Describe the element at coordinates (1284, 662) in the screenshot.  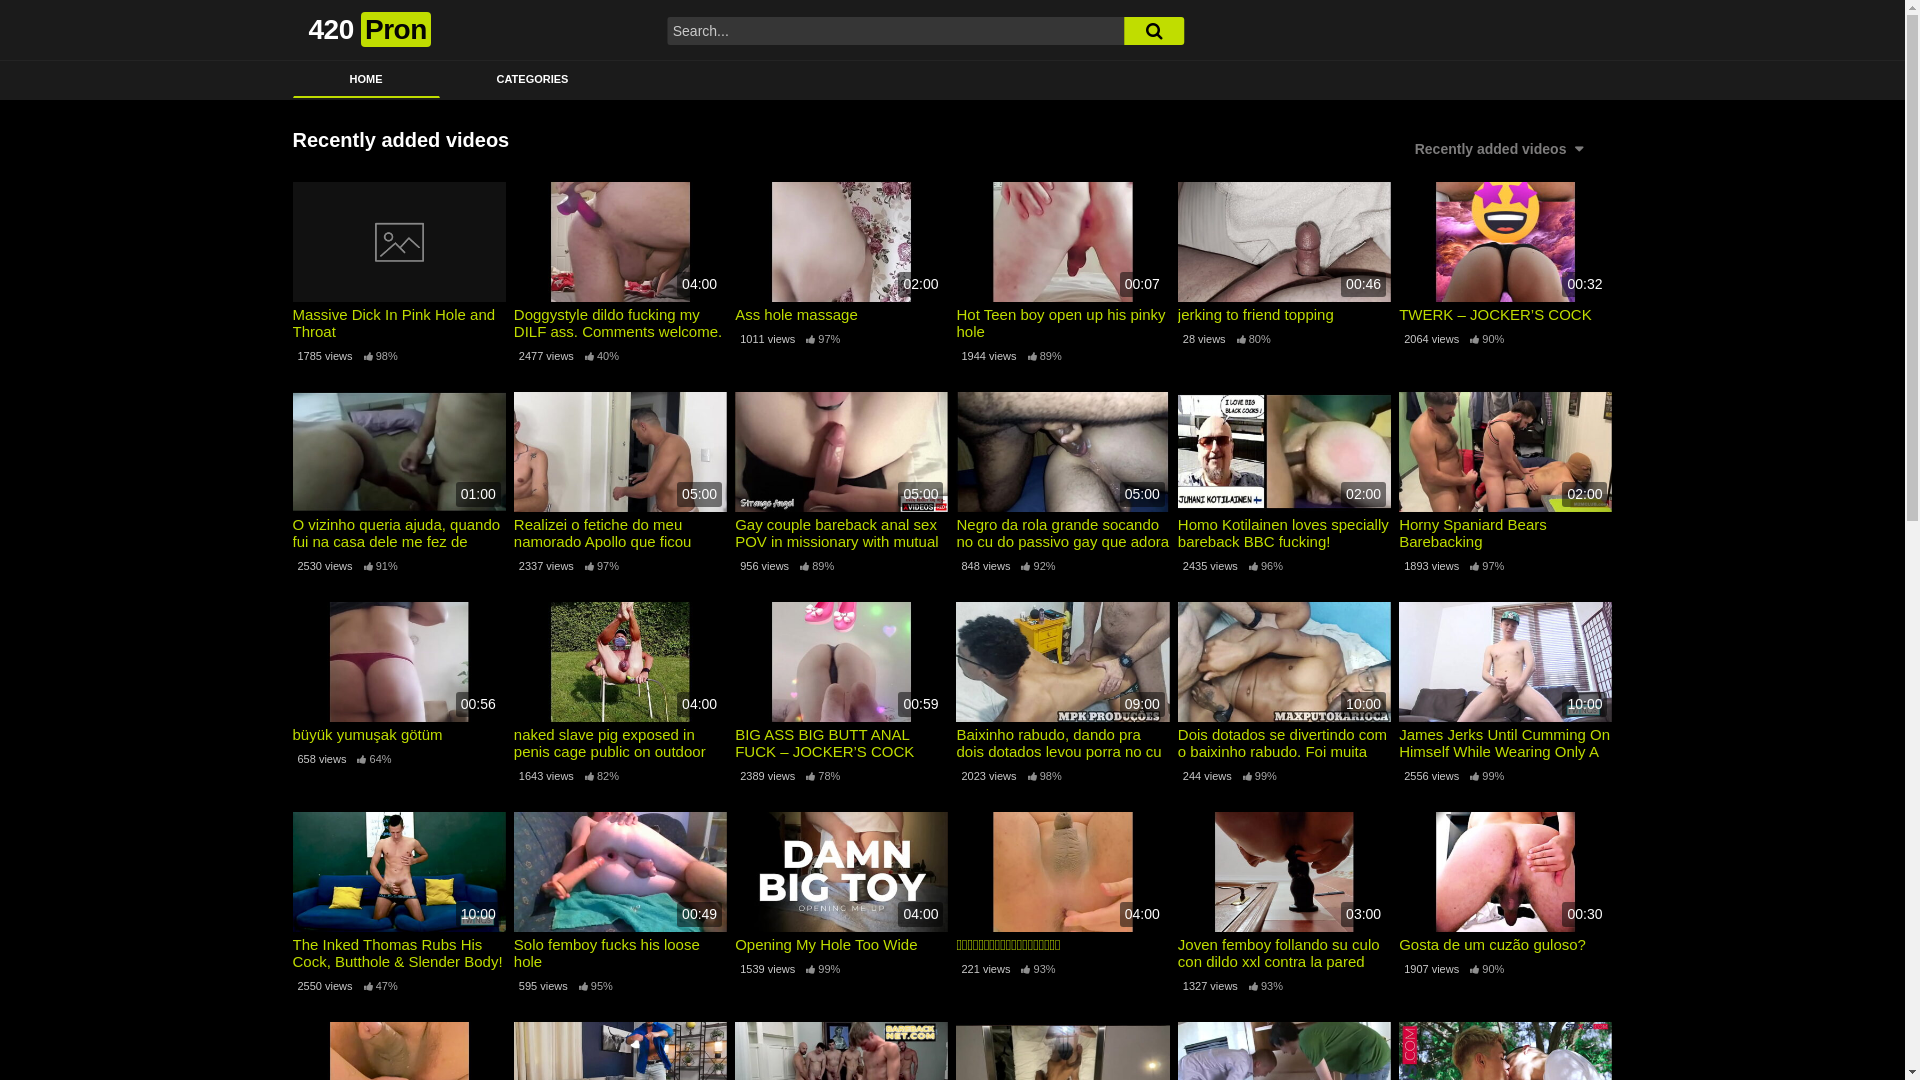
I see `10:00` at that location.